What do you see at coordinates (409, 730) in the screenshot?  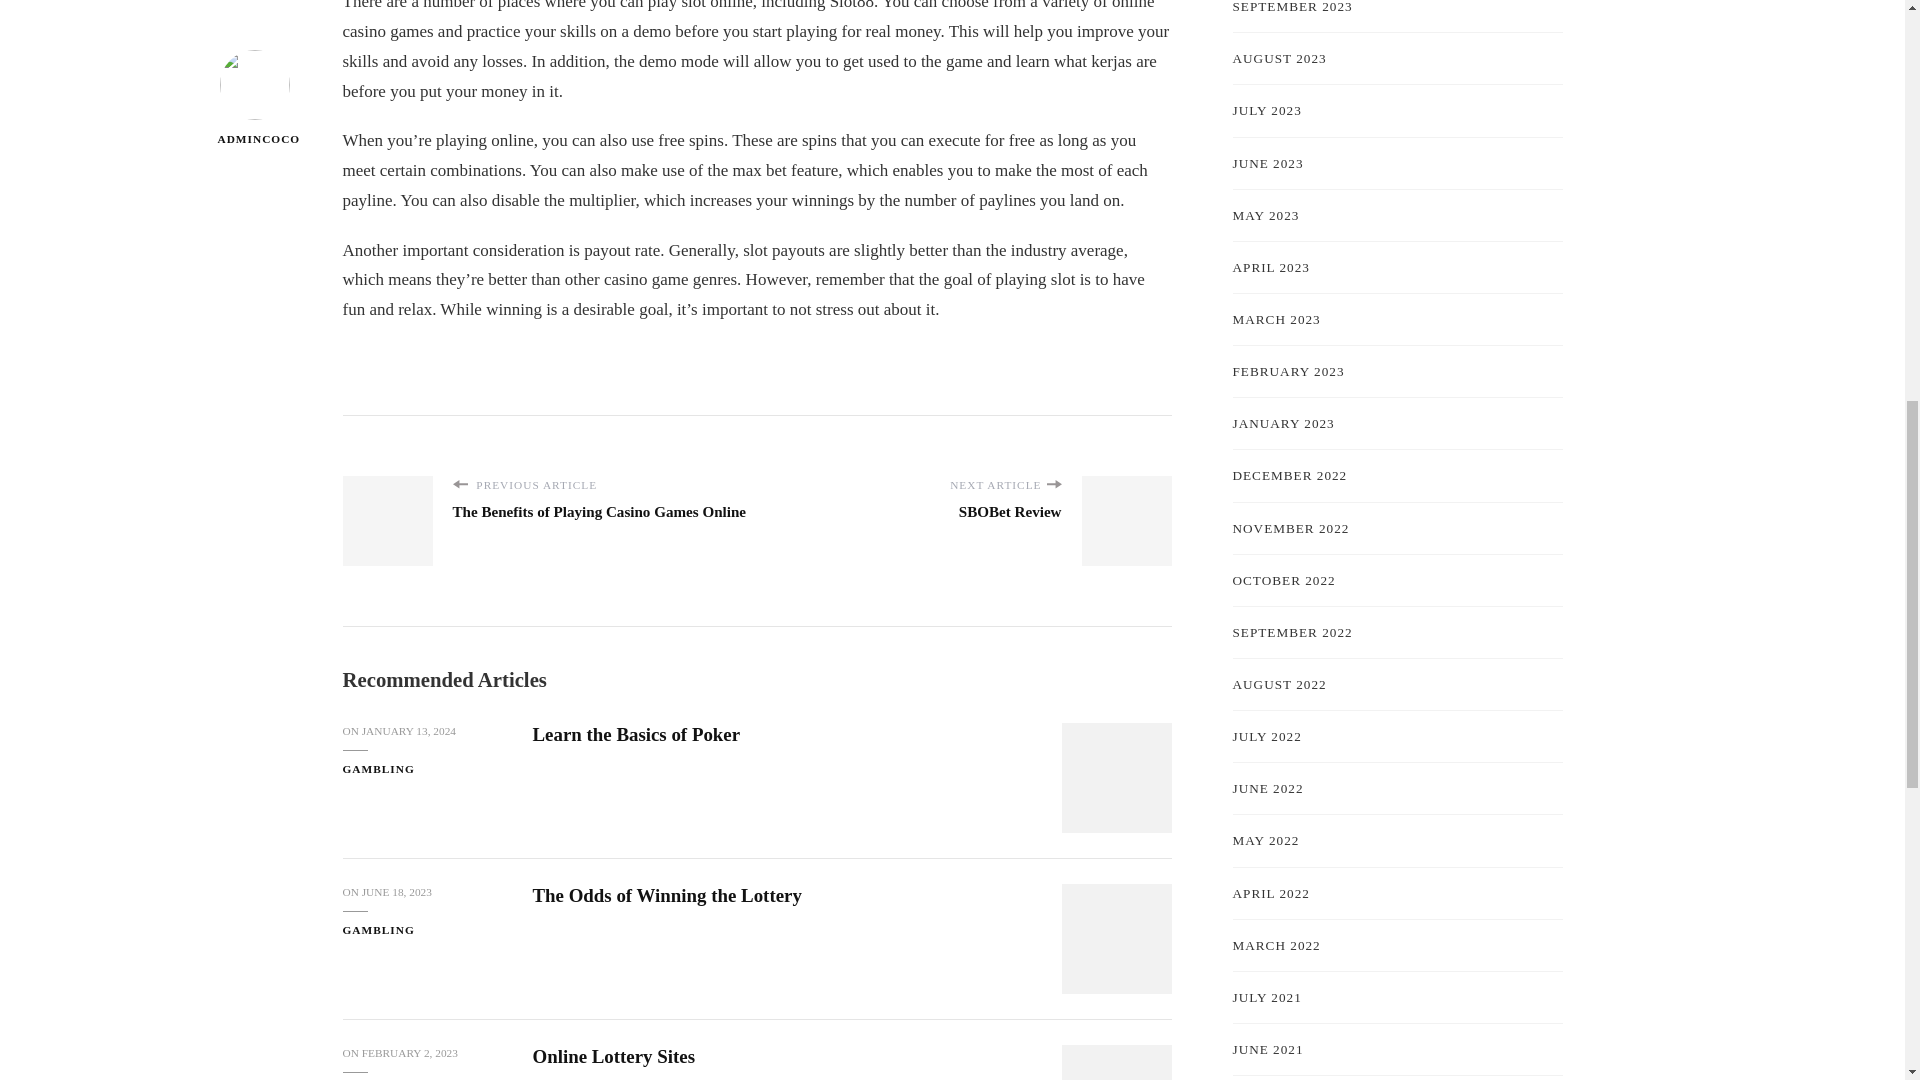 I see `JANUARY 13, 2024` at bounding box center [409, 730].